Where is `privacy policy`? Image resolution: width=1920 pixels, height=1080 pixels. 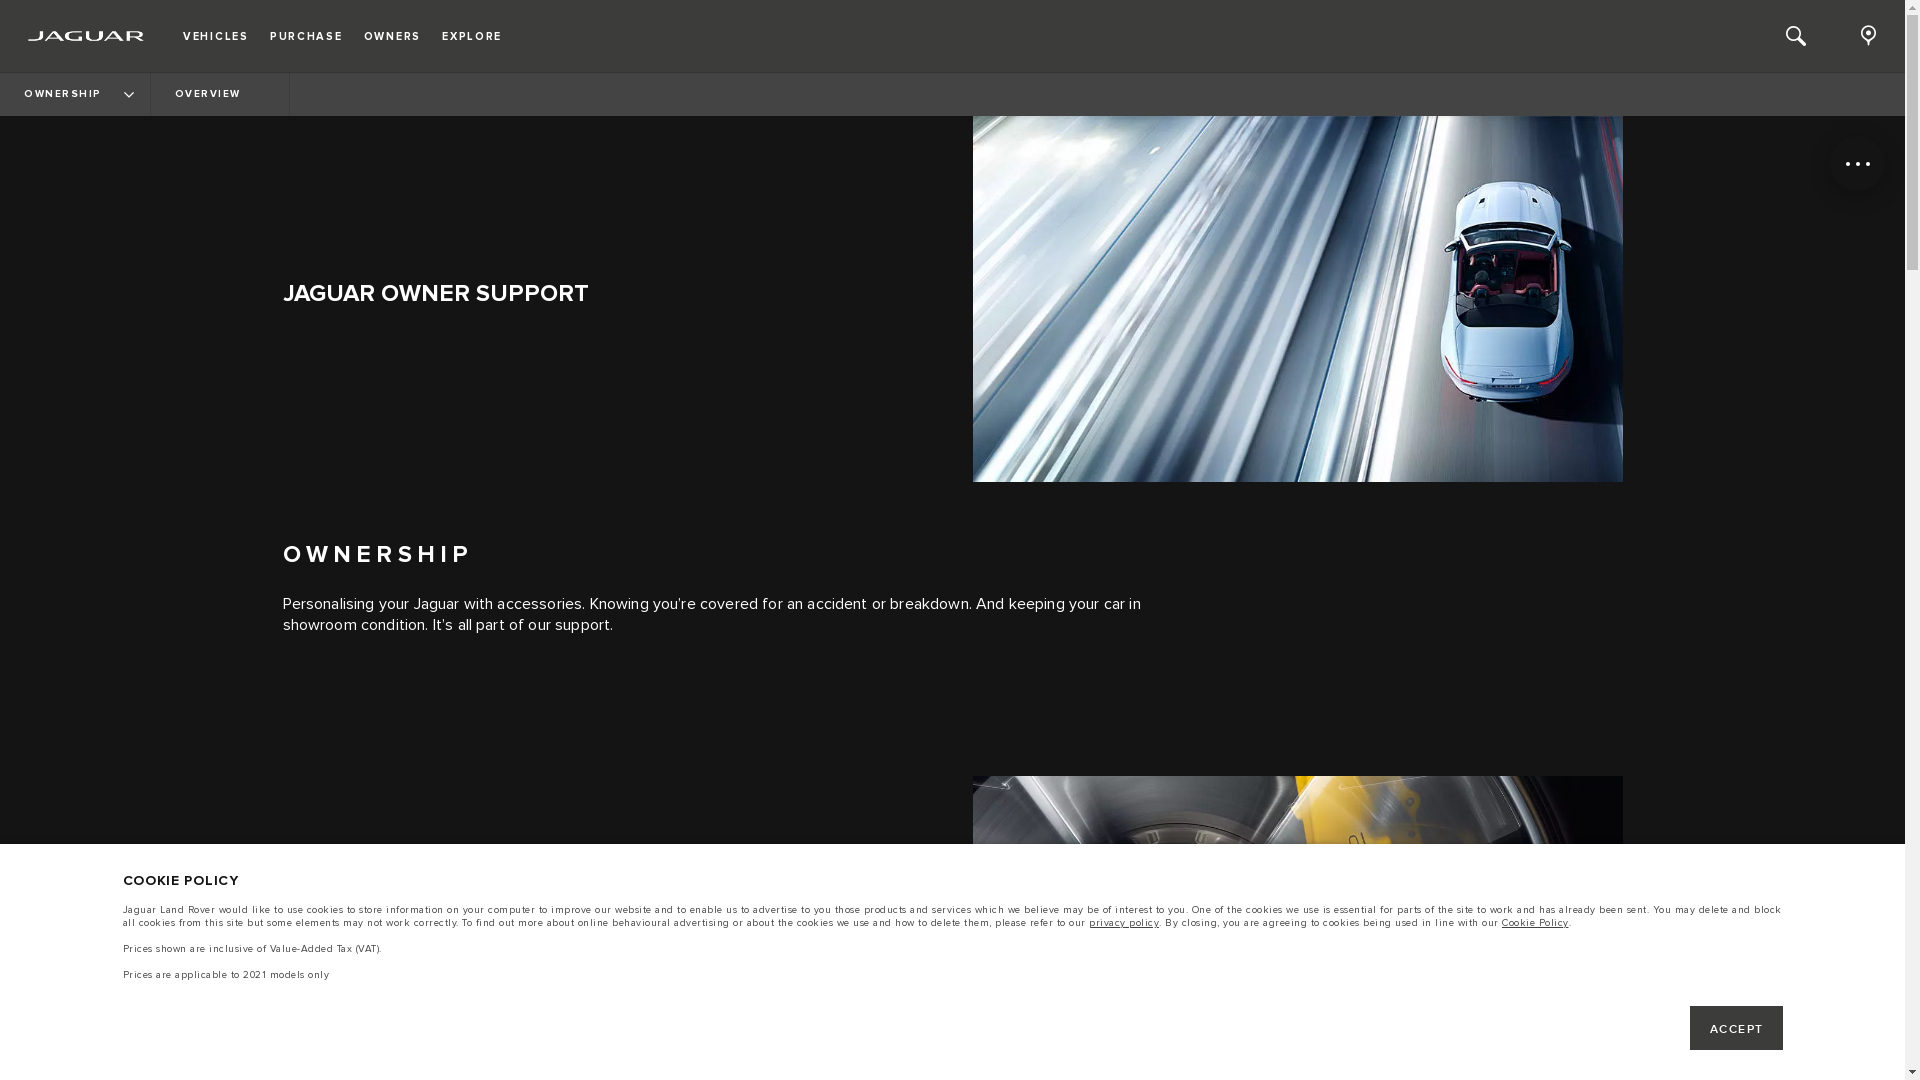 privacy policy is located at coordinates (1124, 924).